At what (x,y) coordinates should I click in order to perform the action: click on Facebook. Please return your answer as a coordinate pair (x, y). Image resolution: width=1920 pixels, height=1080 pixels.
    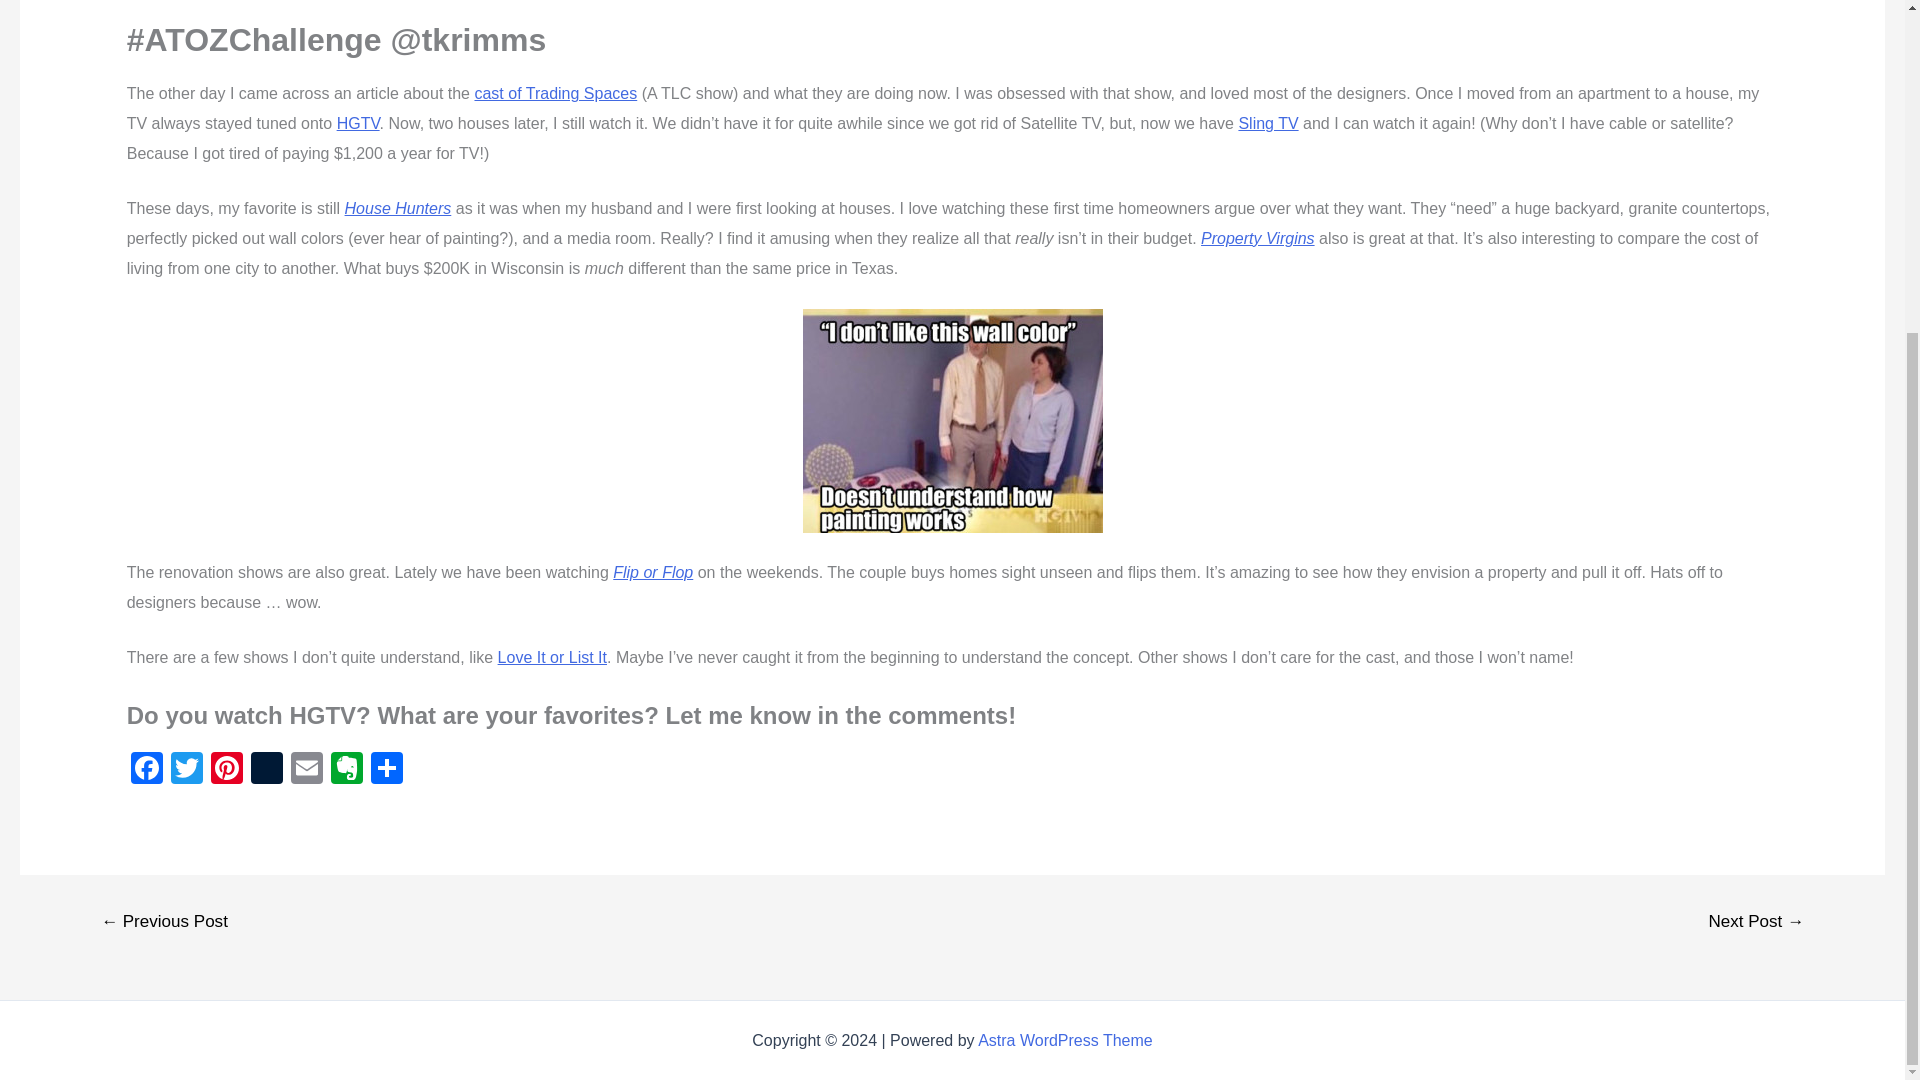
    Looking at the image, I should click on (146, 770).